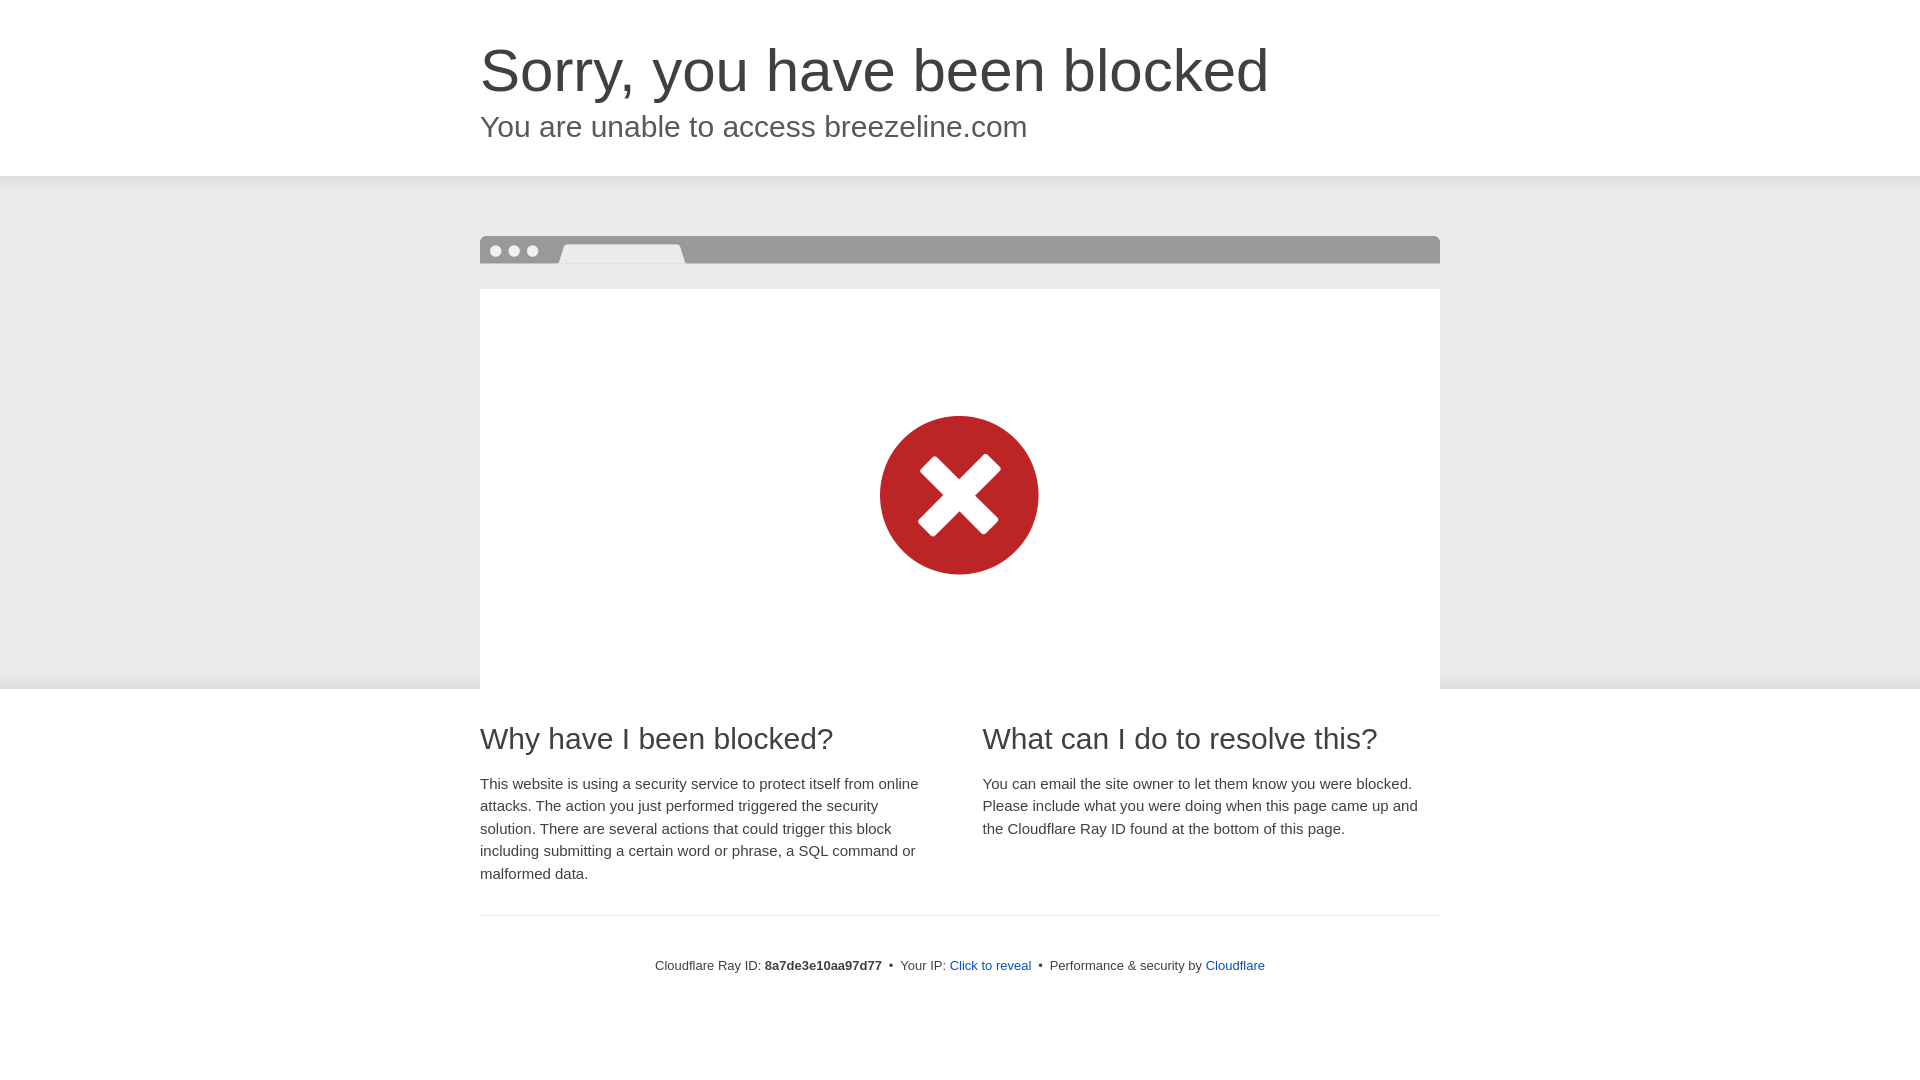 This screenshot has width=1920, height=1080. I want to click on Cloudflare, so click(1235, 965).